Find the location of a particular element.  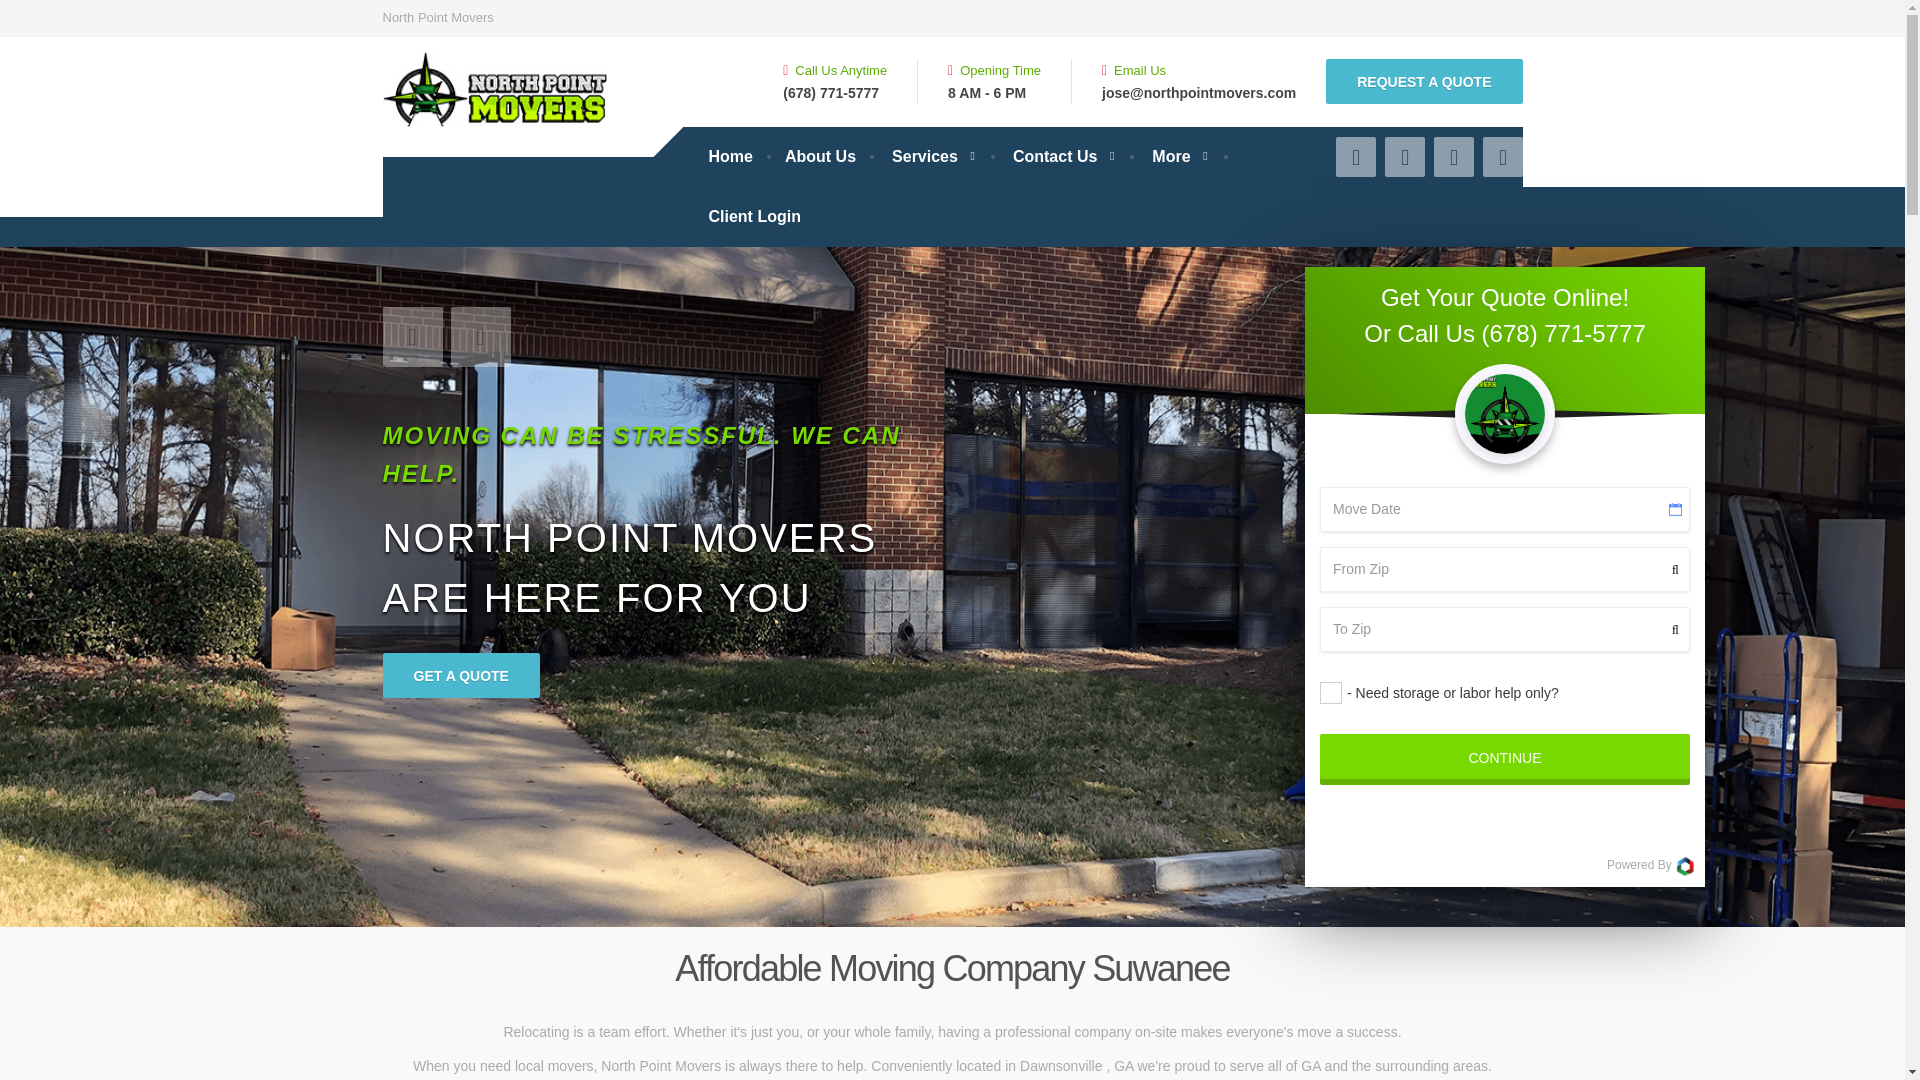

Services is located at coordinates (932, 156).